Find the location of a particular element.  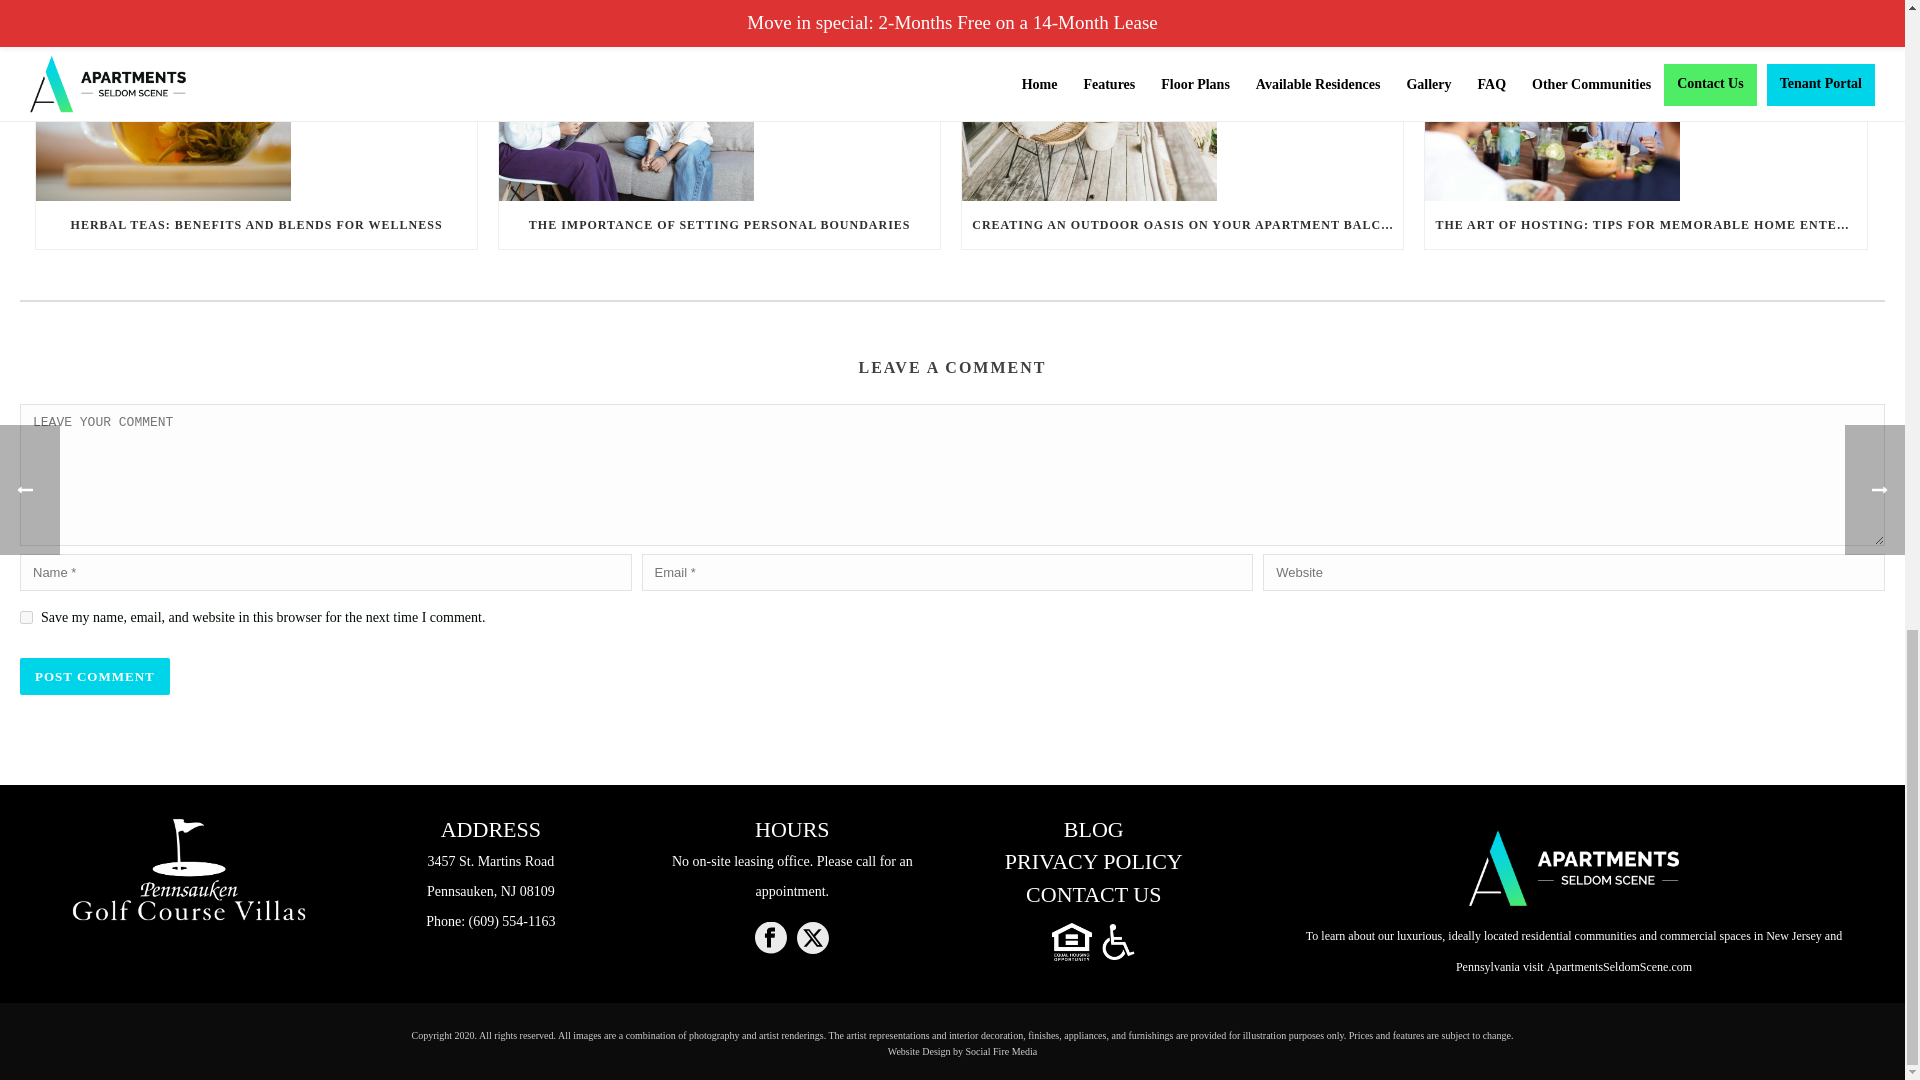

HERBAL TEAS: BENEFITS AND BLENDS FOR WELLNESS is located at coordinates (256, 224).